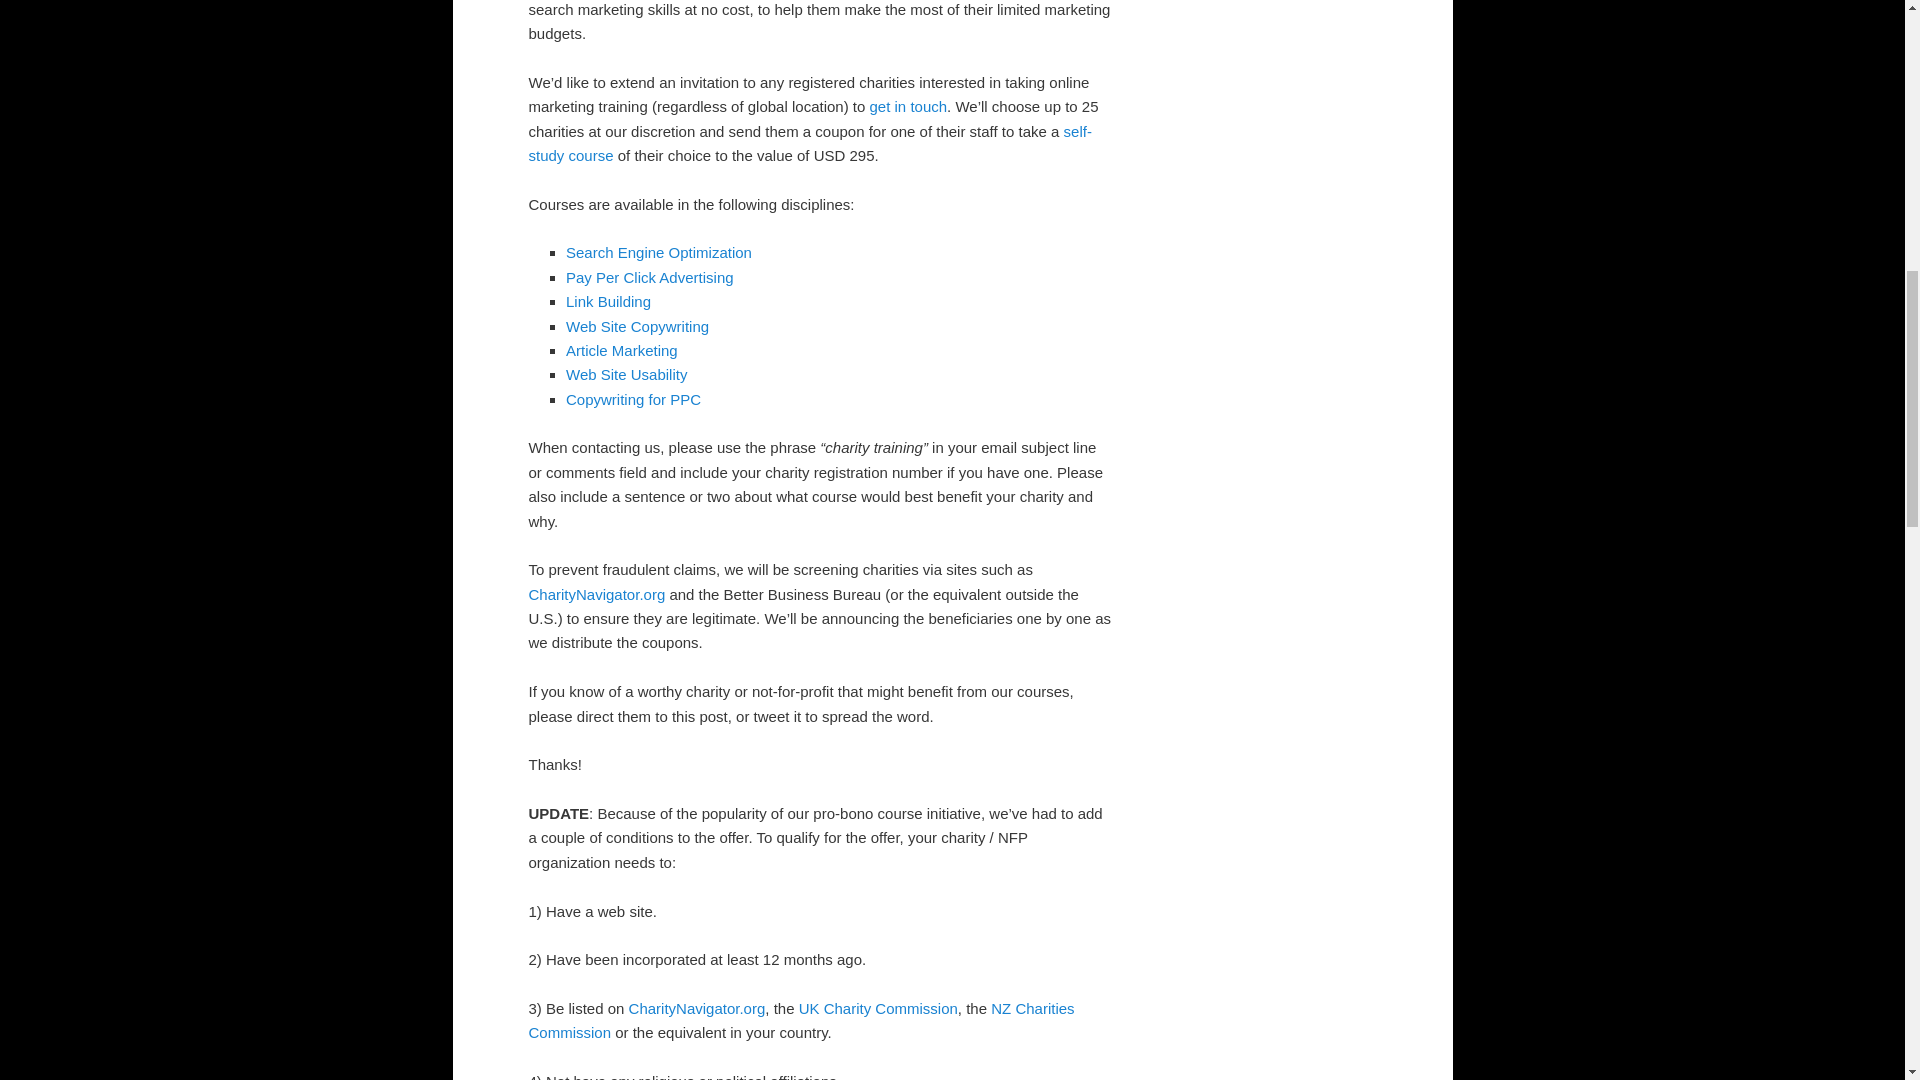 The height and width of the screenshot is (1080, 1920). I want to click on Charity Navigator, so click(596, 594).